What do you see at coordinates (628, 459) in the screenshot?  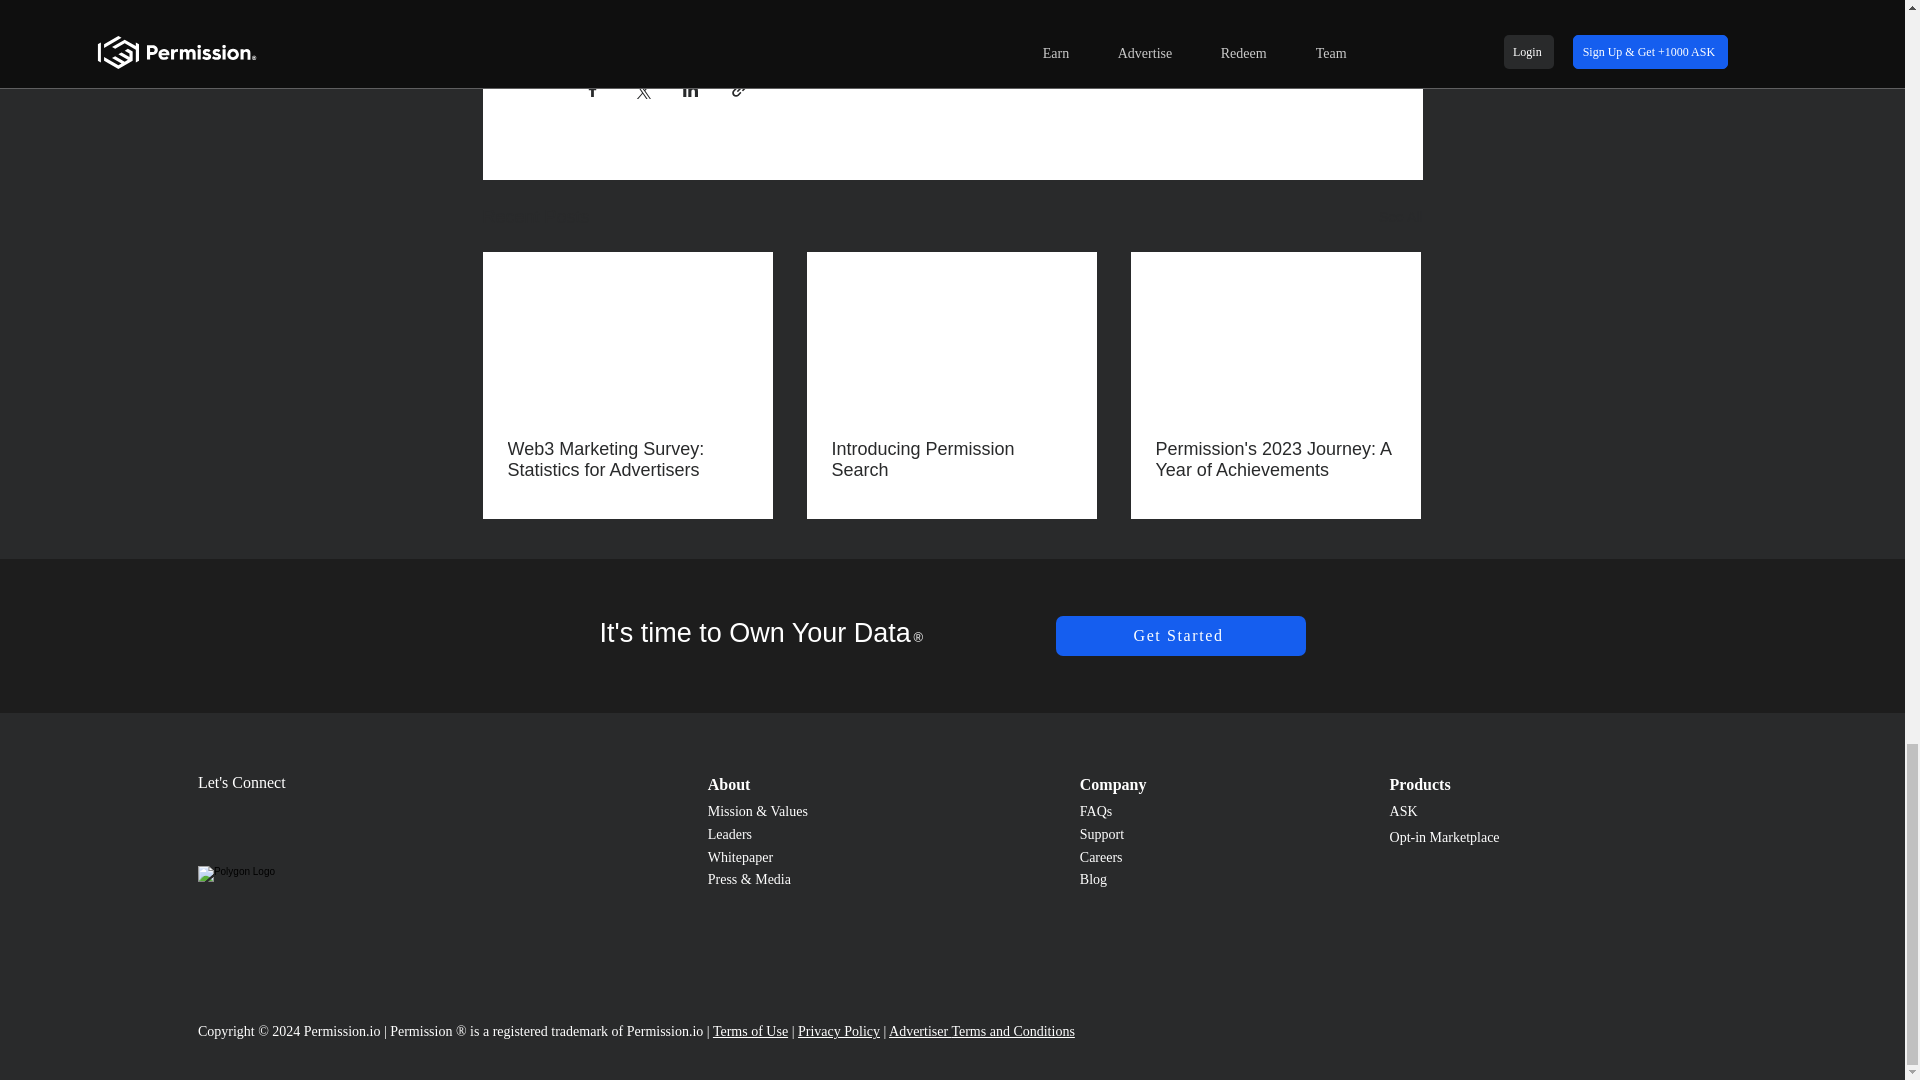 I see `Web3 Marketing Survey: Statistics for Advertisers` at bounding box center [628, 459].